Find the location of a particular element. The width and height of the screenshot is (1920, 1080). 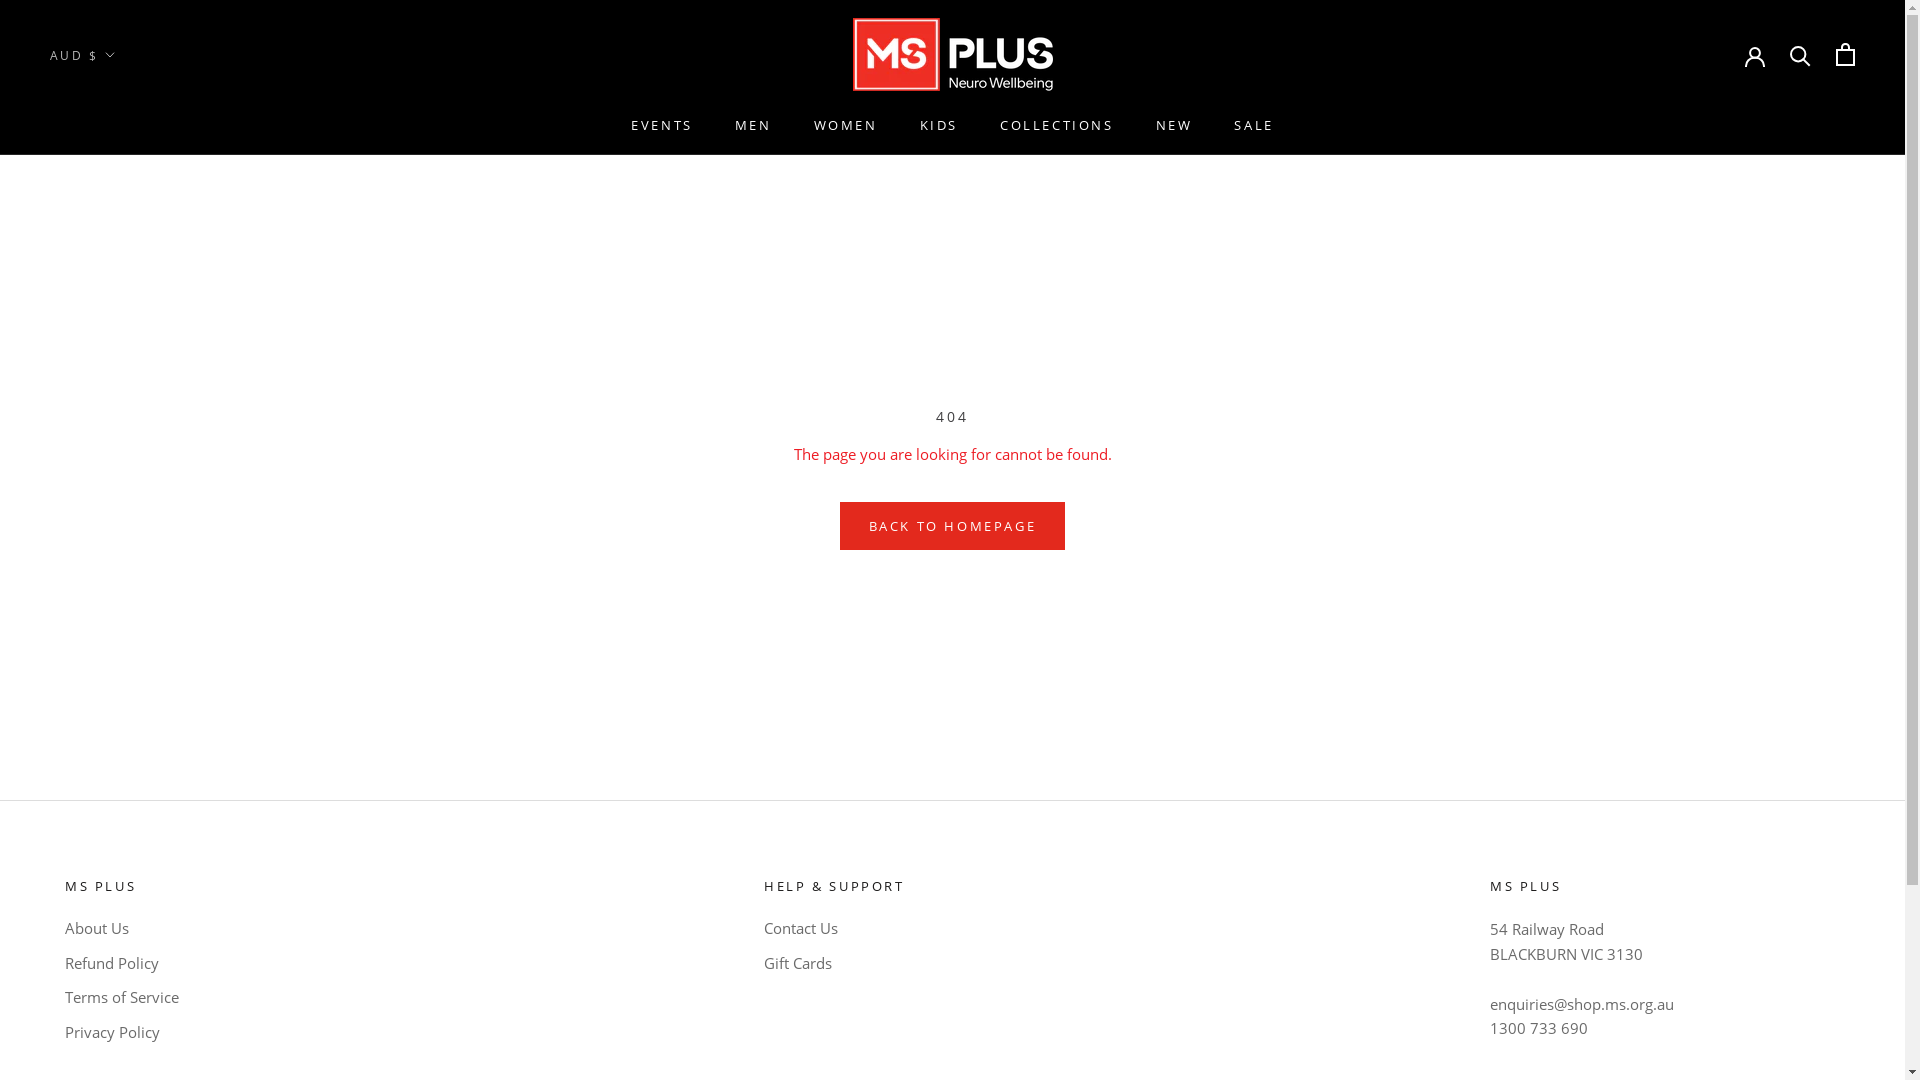

CAD is located at coordinates (118, 637).